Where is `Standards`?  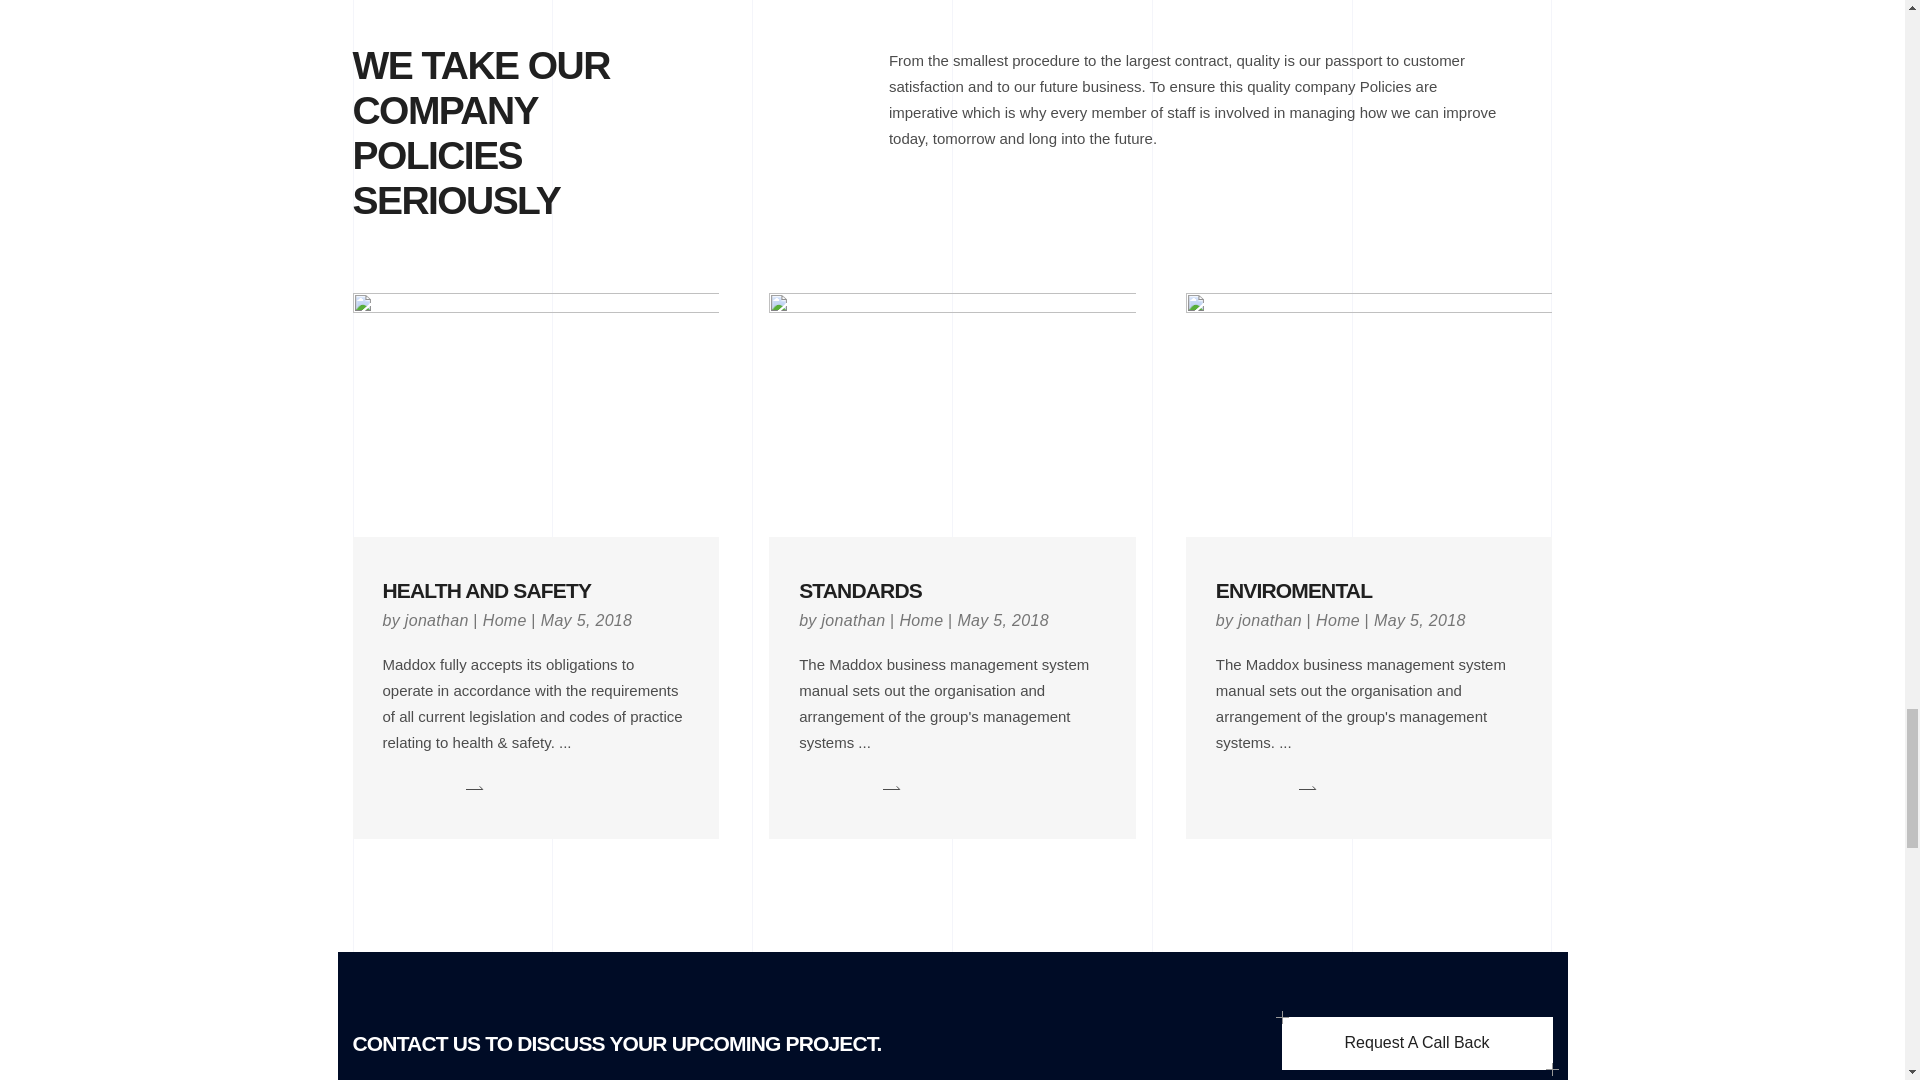 Standards is located at coordinates (952, 414).